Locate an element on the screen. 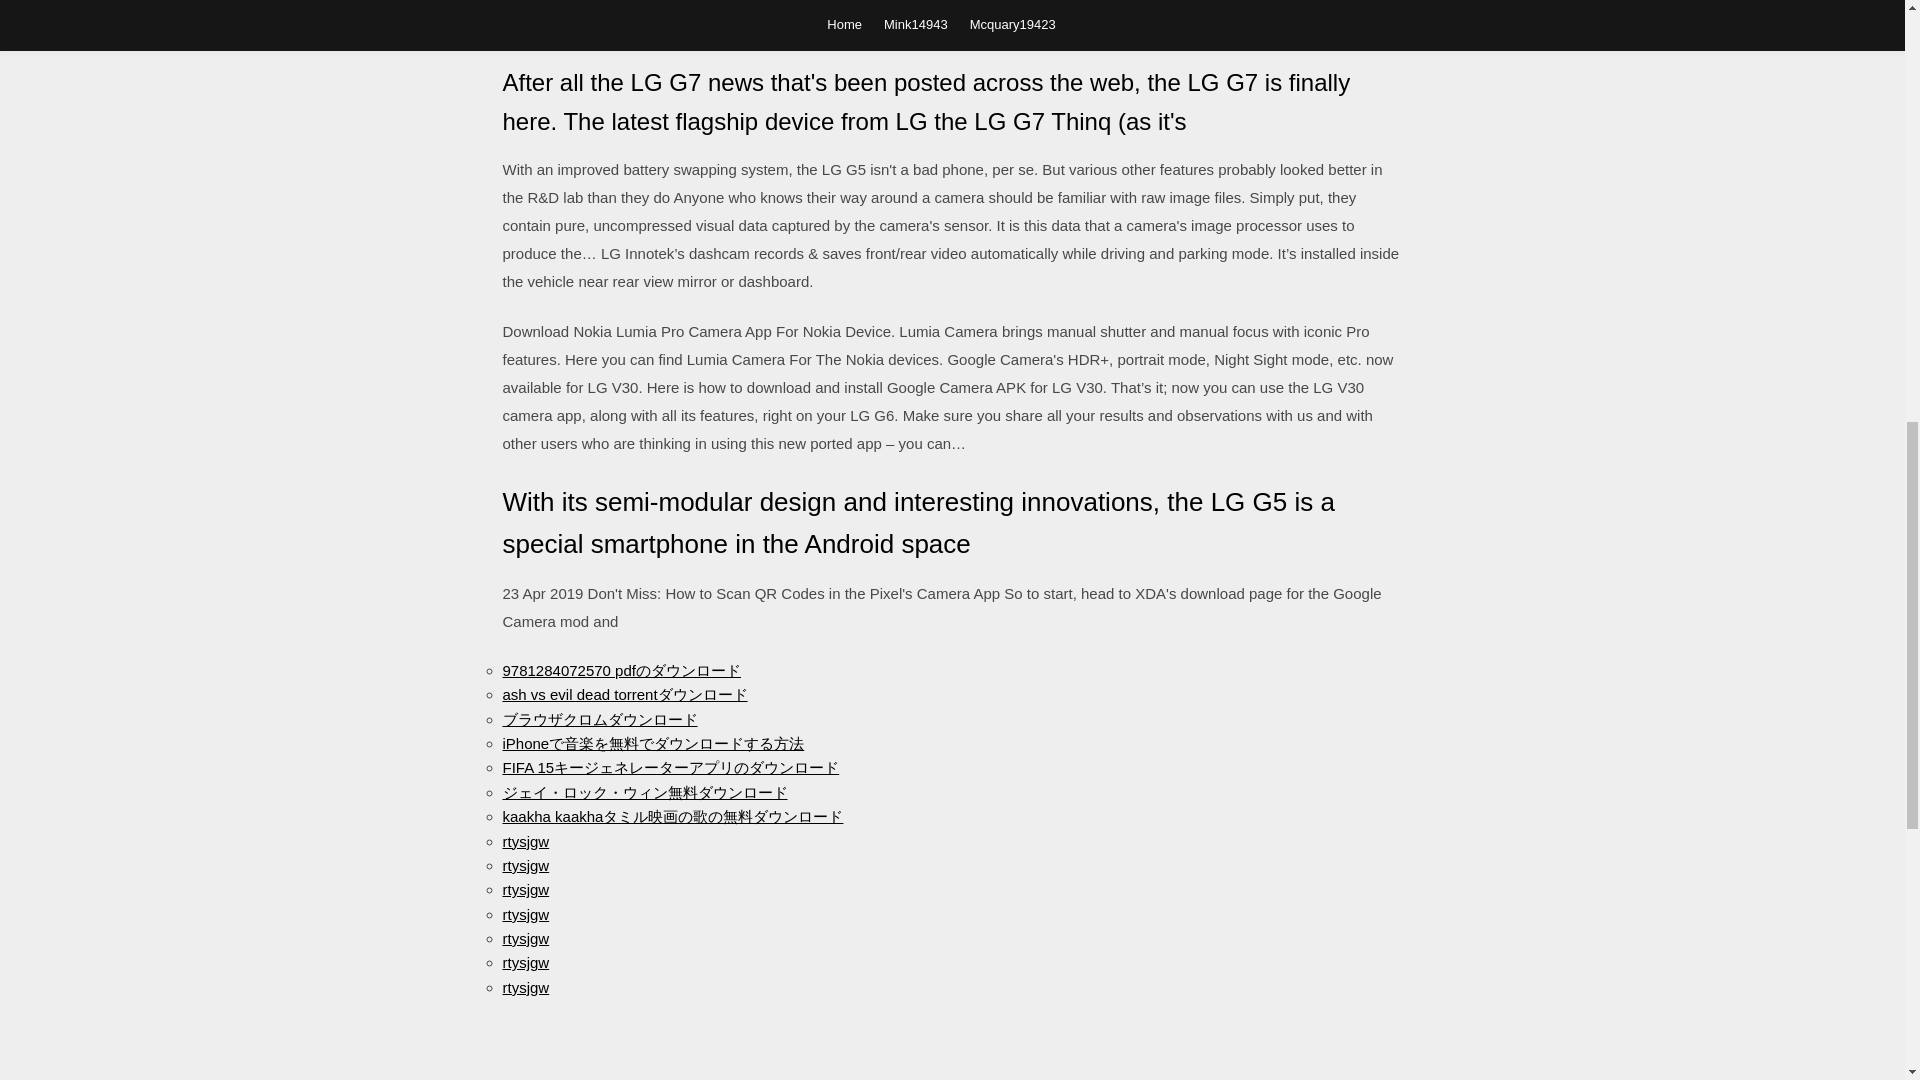  rtysjgw is located at coordinates (525, 840).